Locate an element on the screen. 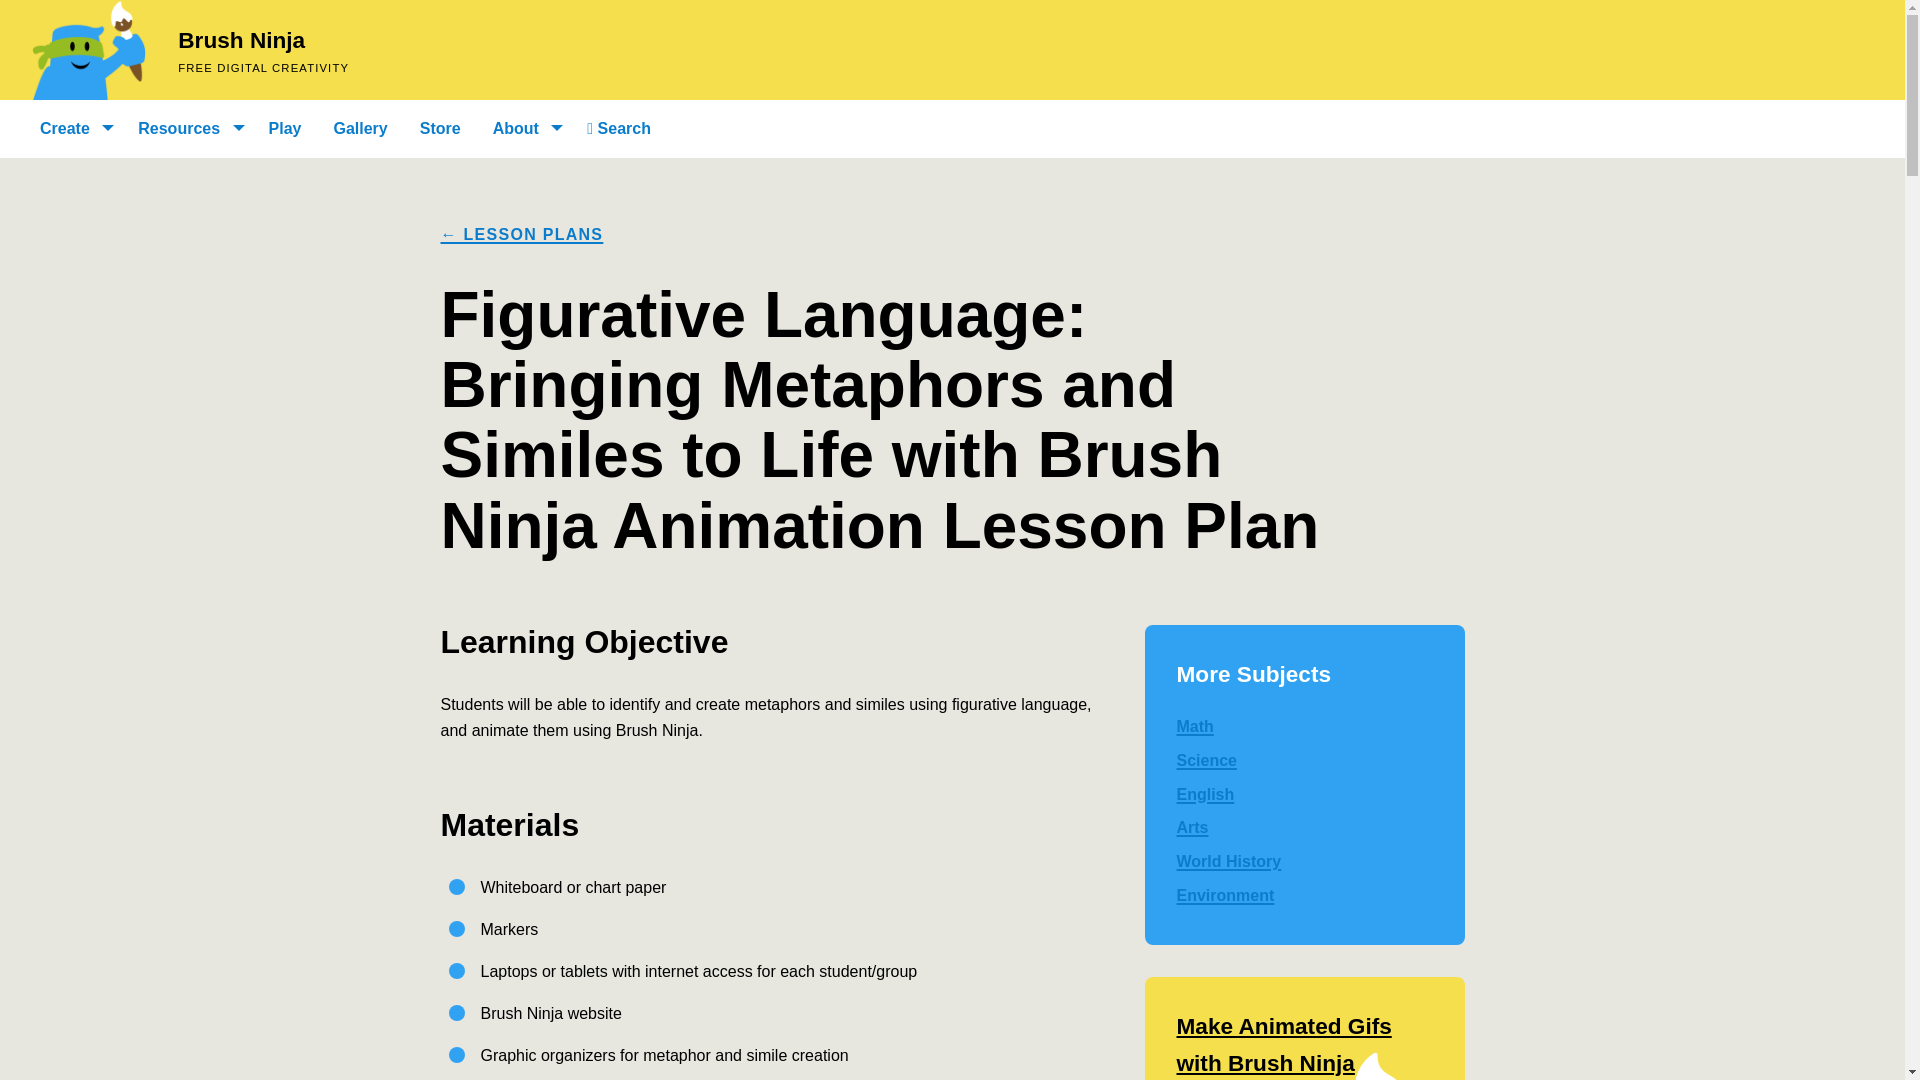 This screenshot has width=1920, height=1080. Play fun games is located at coordinates (285, 128).